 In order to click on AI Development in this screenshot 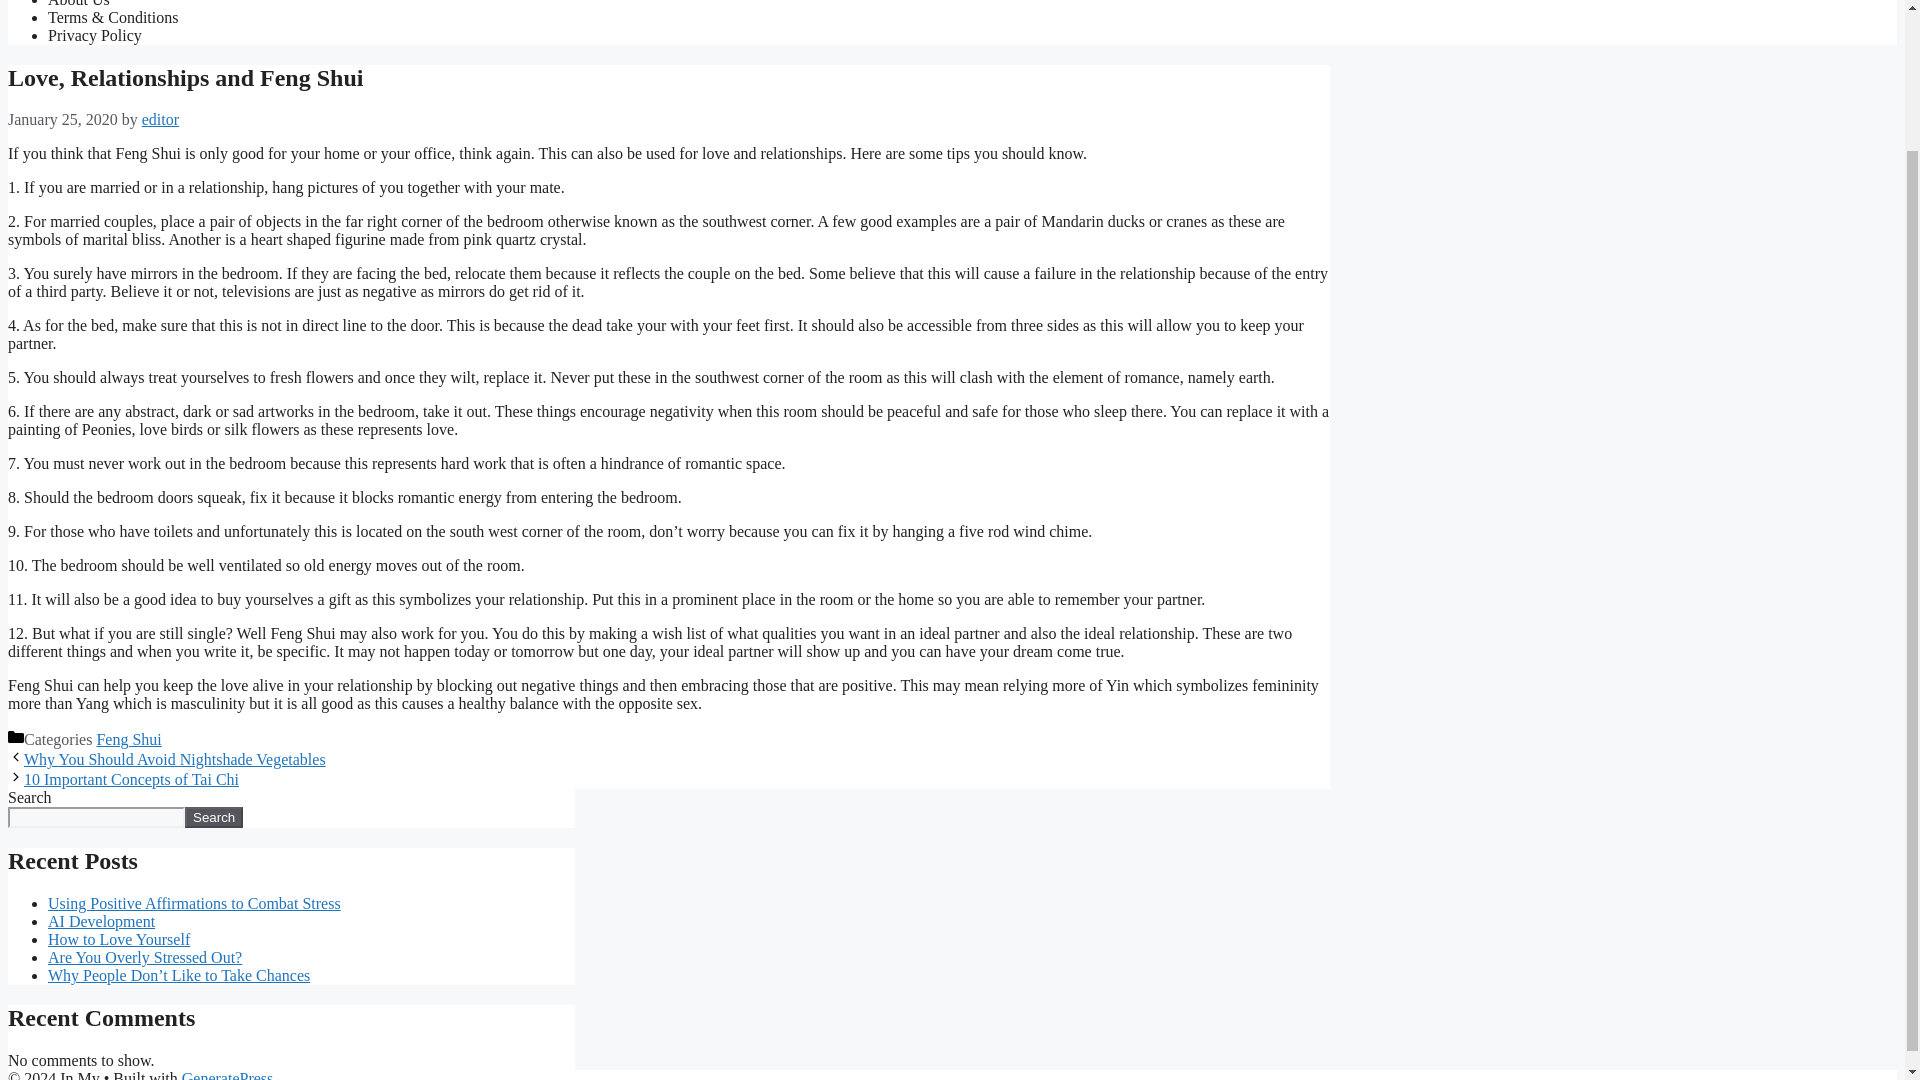, I will do `click(102, 920)`.